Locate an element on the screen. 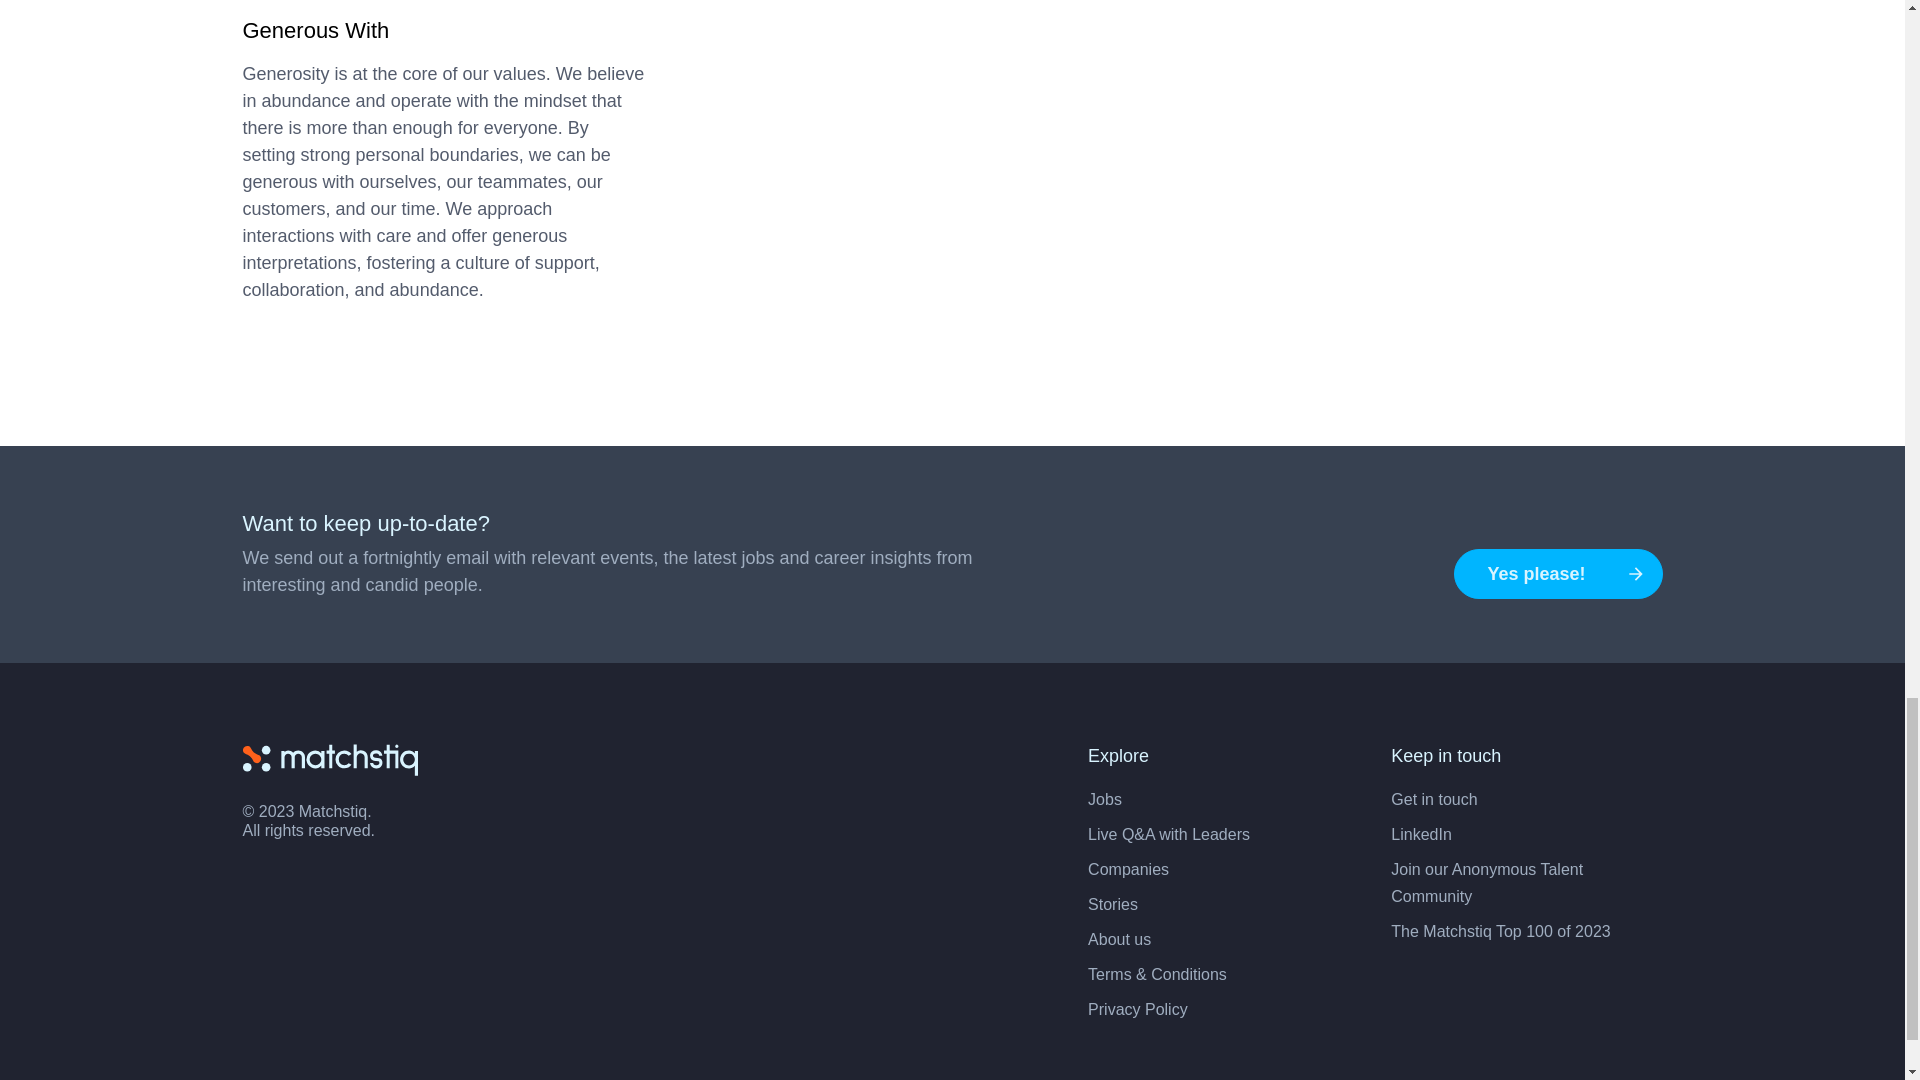  Yes please! is located at coordinates (1558, 574).